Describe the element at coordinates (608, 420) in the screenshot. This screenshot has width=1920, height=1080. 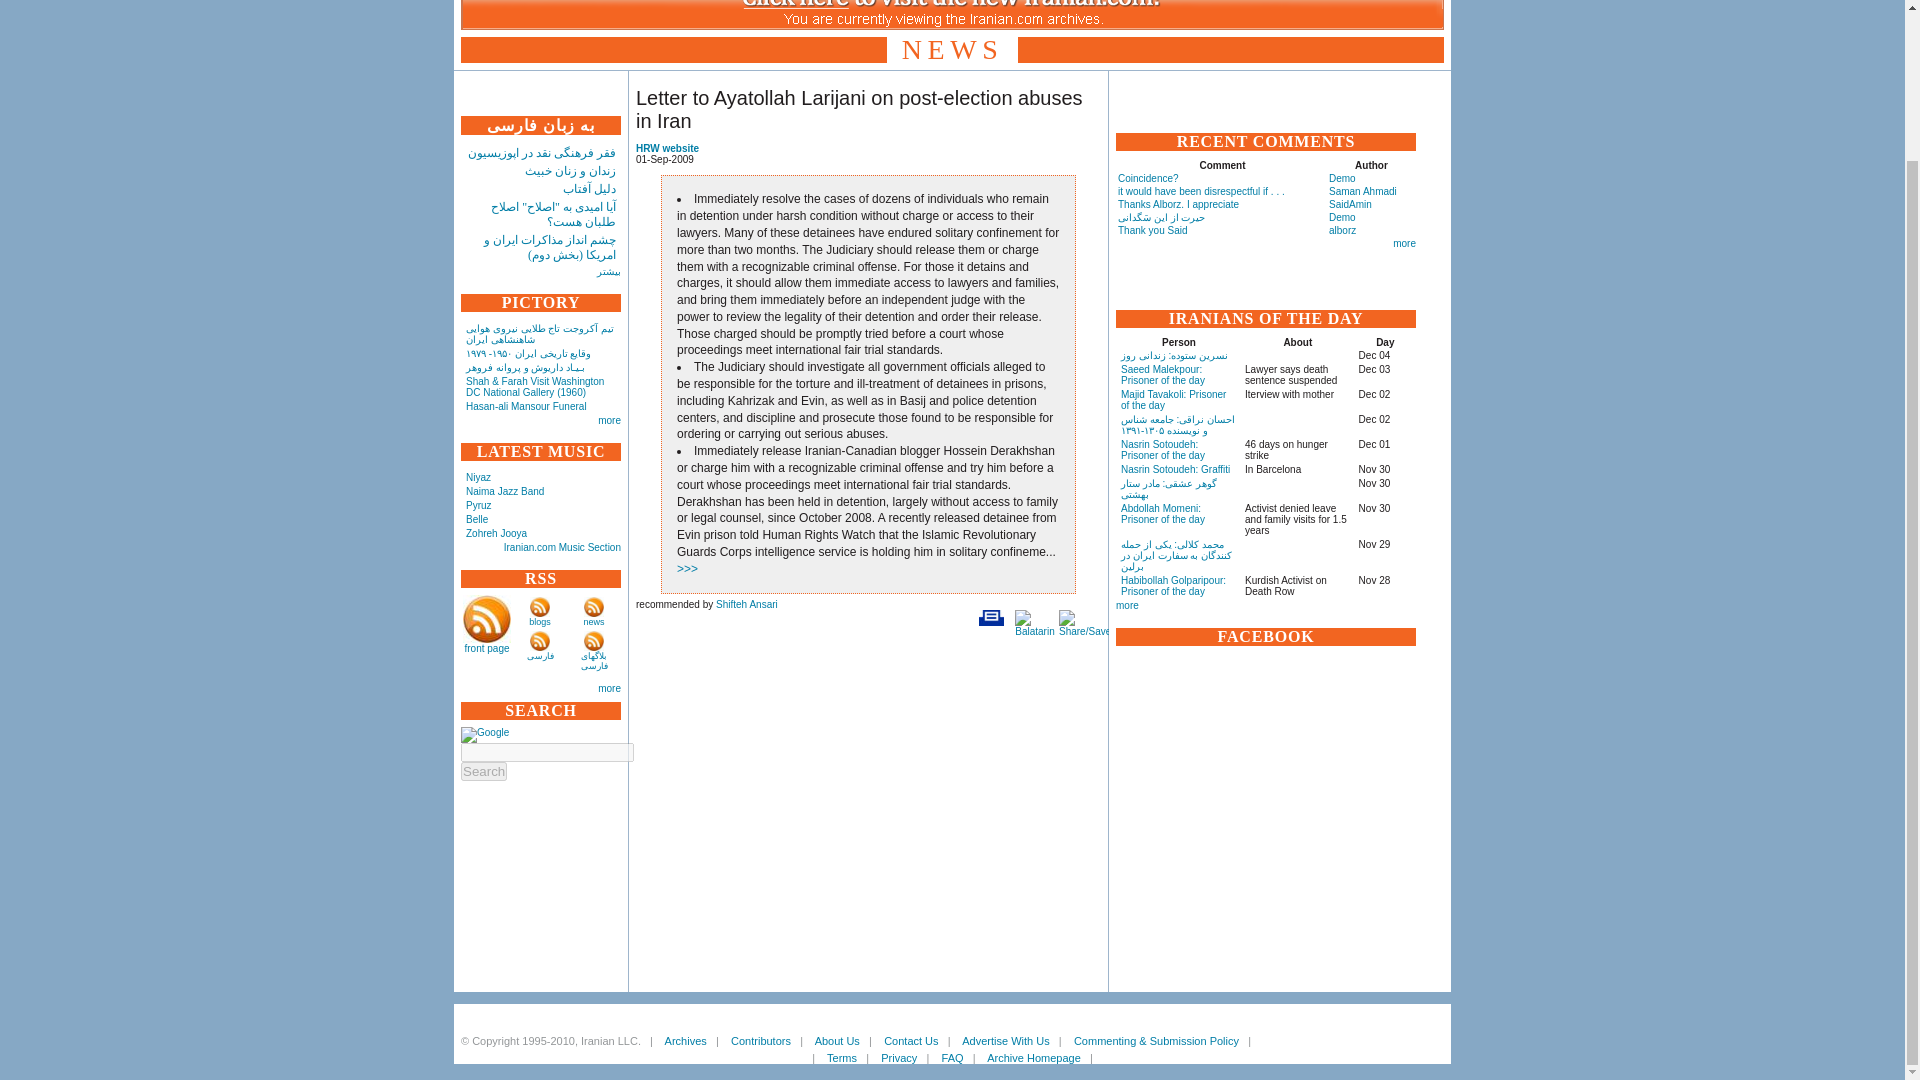
I see `more` at that location.